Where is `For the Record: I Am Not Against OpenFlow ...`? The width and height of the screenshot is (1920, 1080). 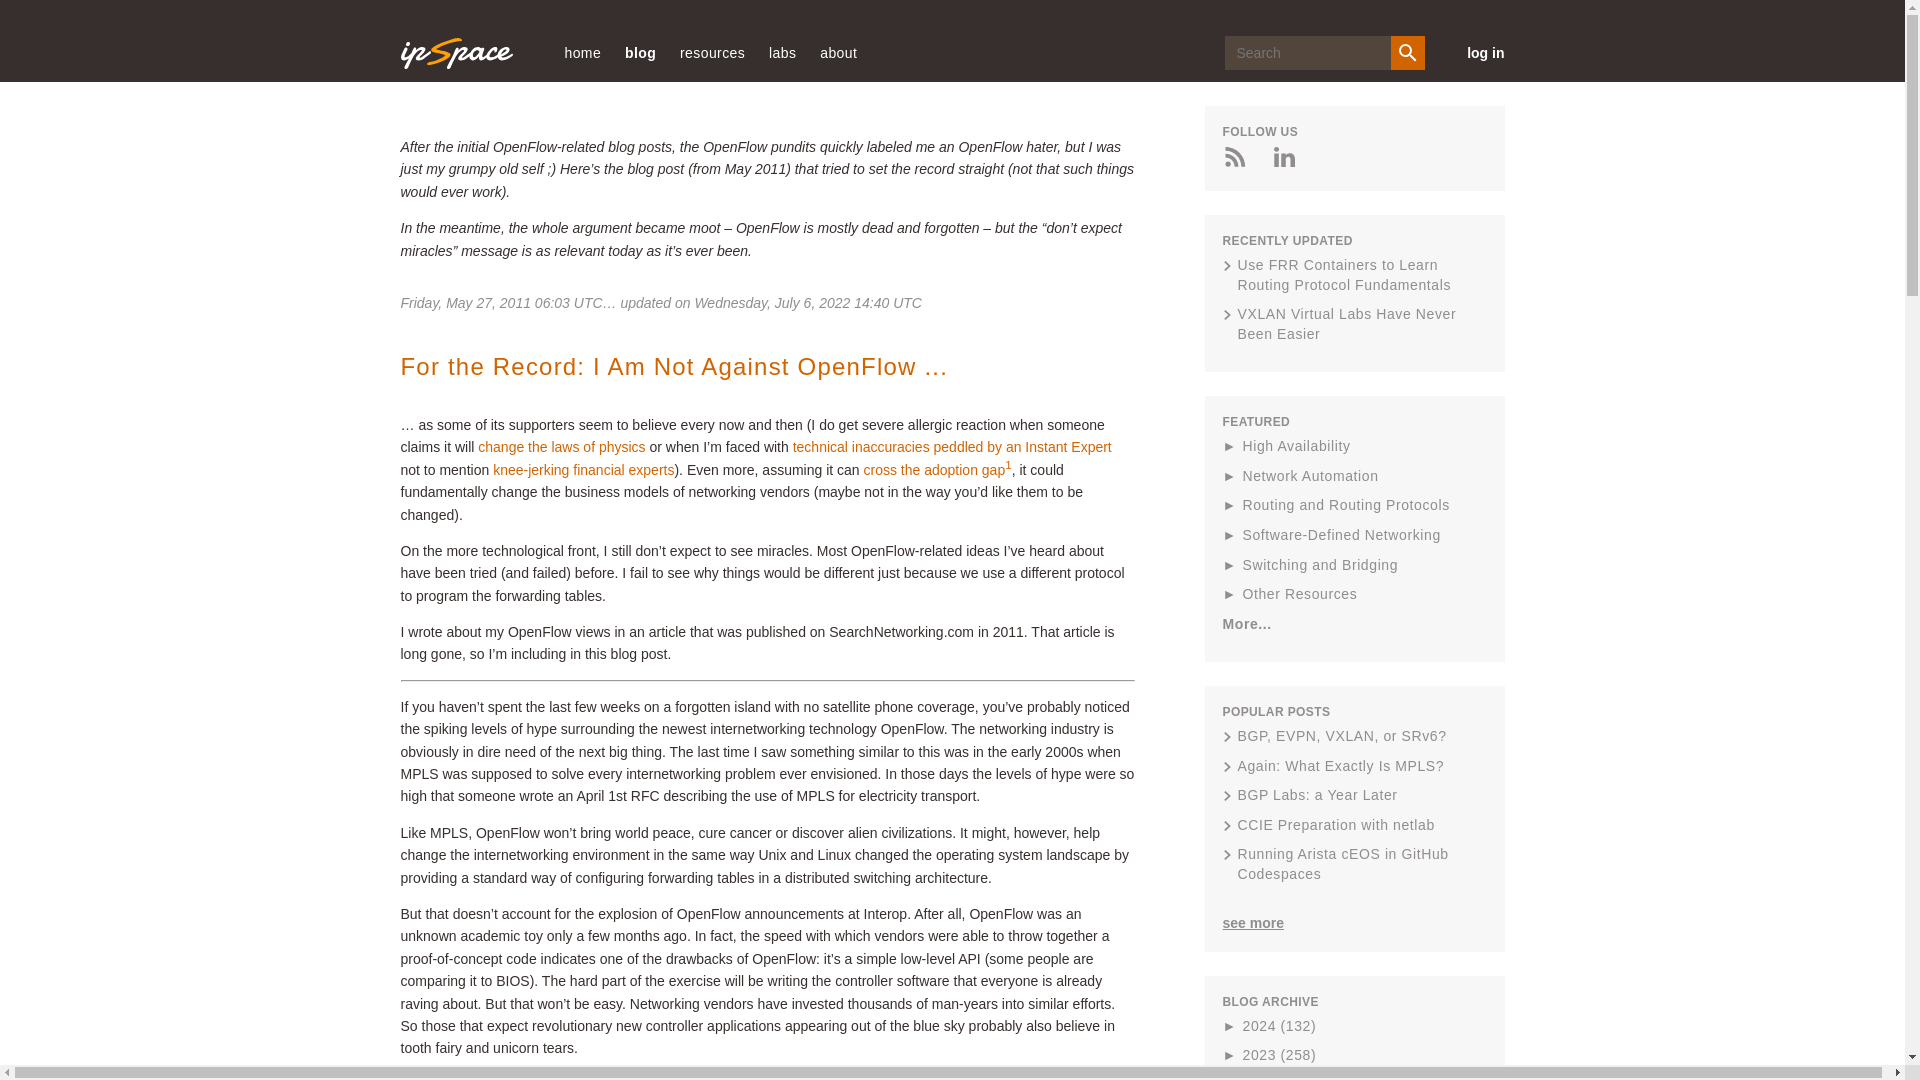 For the Record: I Am Not Against OpenFlow ... is located at coordinates (674, 366).